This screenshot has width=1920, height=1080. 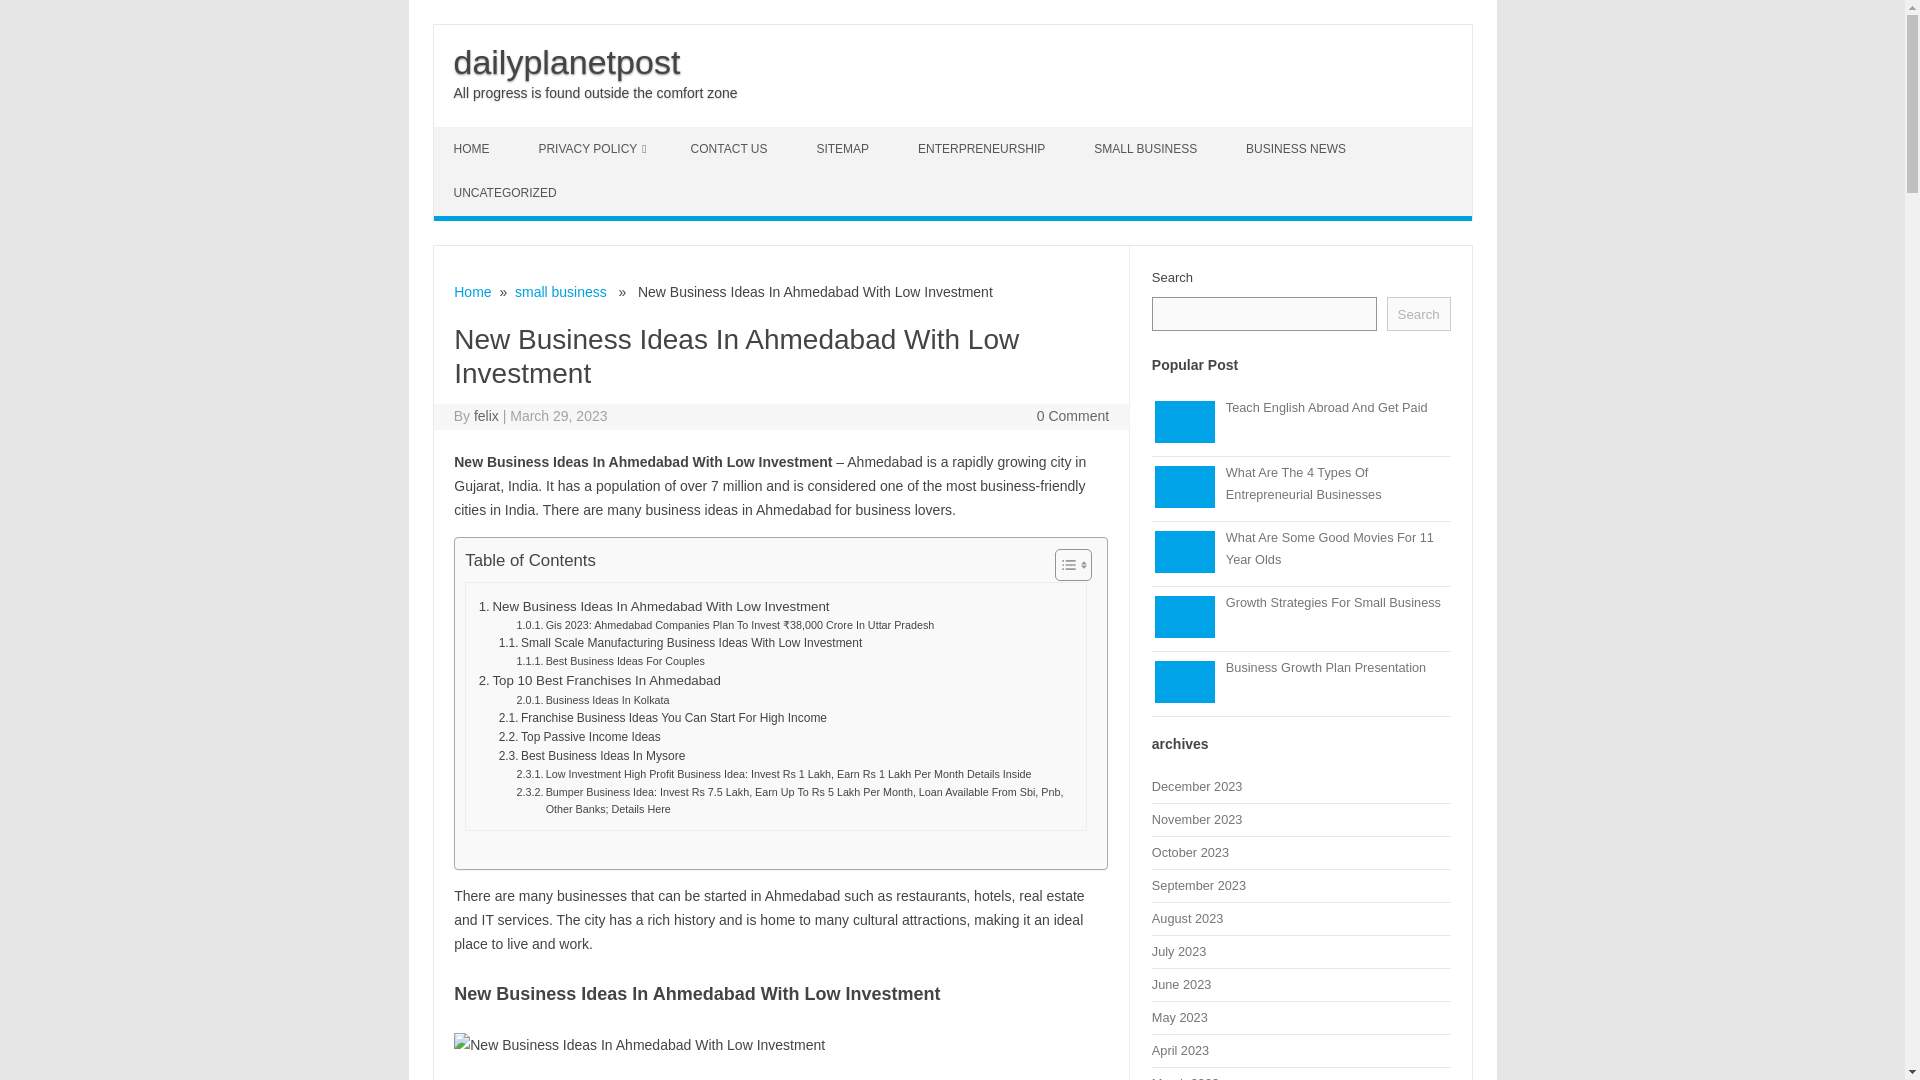 I want to click on PRIVACY POLICY, so click(x=592, y=148).